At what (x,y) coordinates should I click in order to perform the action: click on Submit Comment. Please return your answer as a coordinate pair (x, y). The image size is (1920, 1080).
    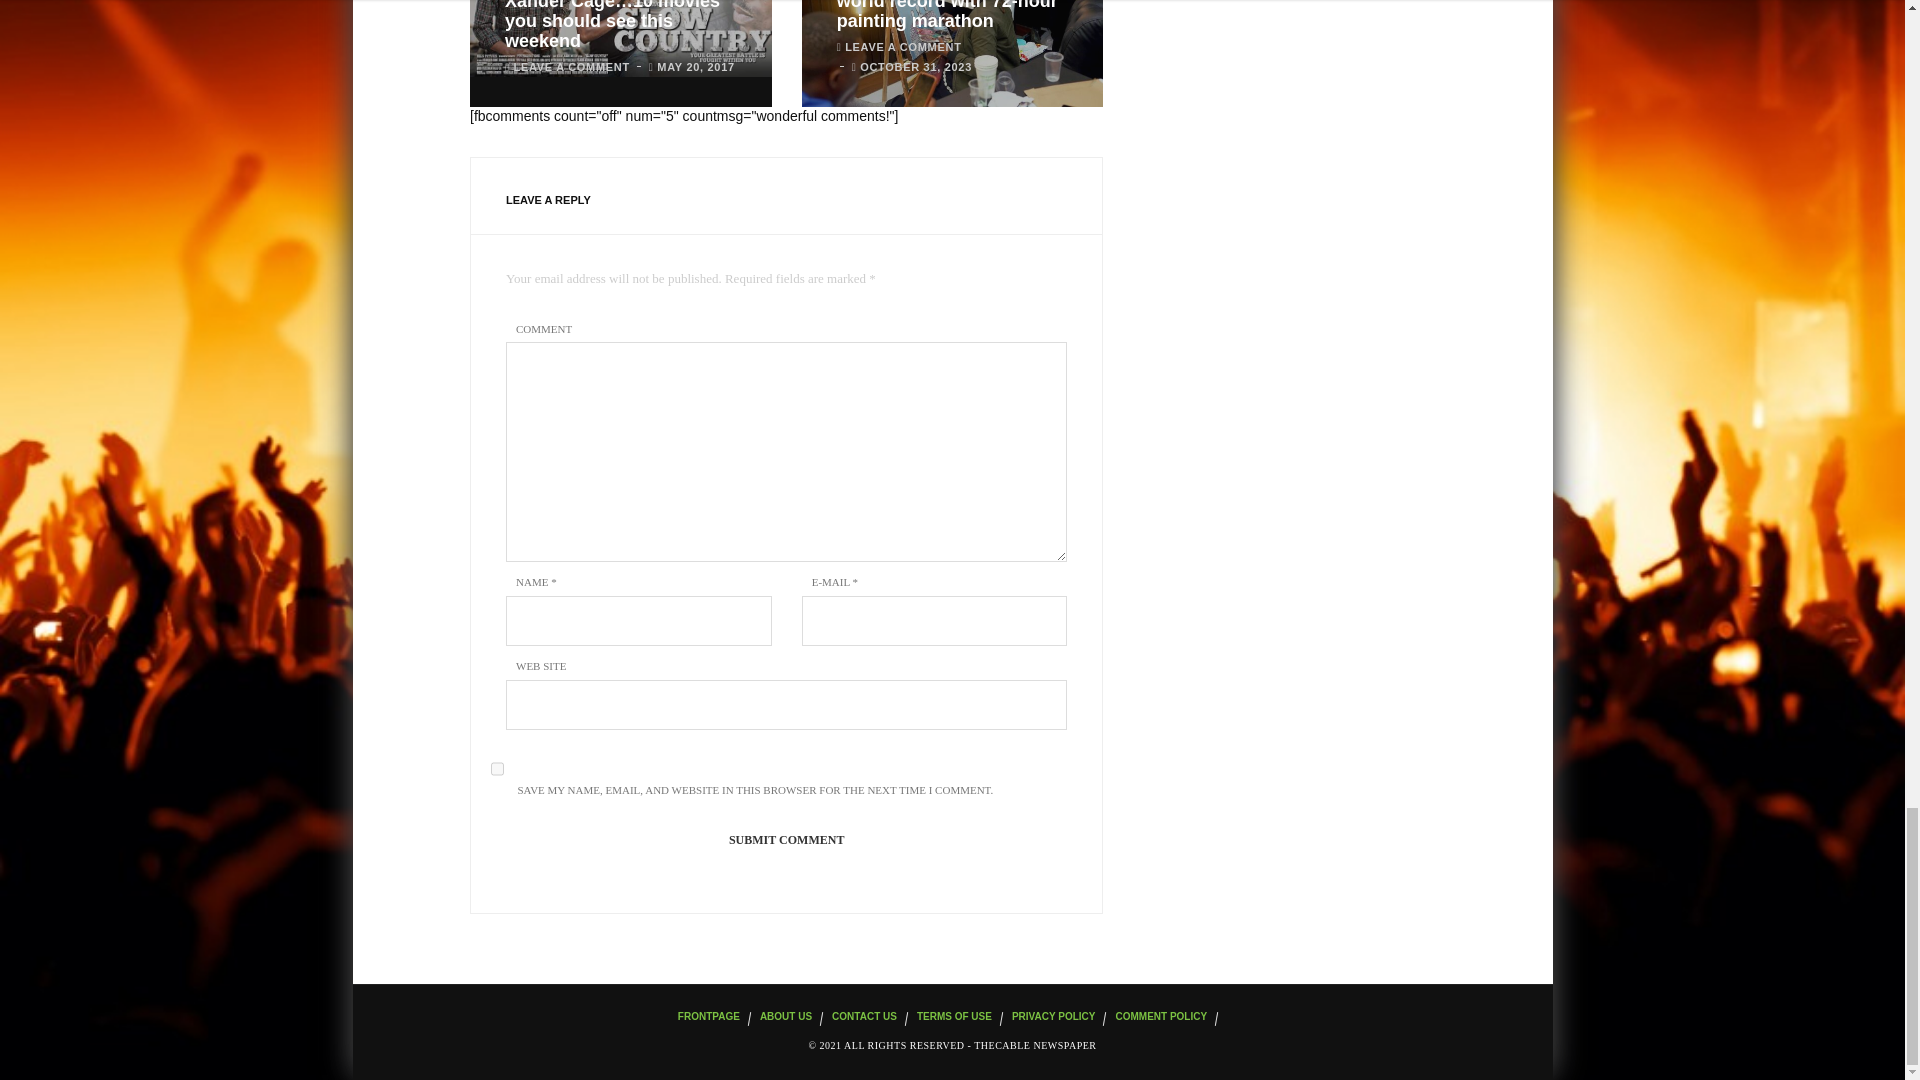
    Looking at the image, I should click on (786, 840).